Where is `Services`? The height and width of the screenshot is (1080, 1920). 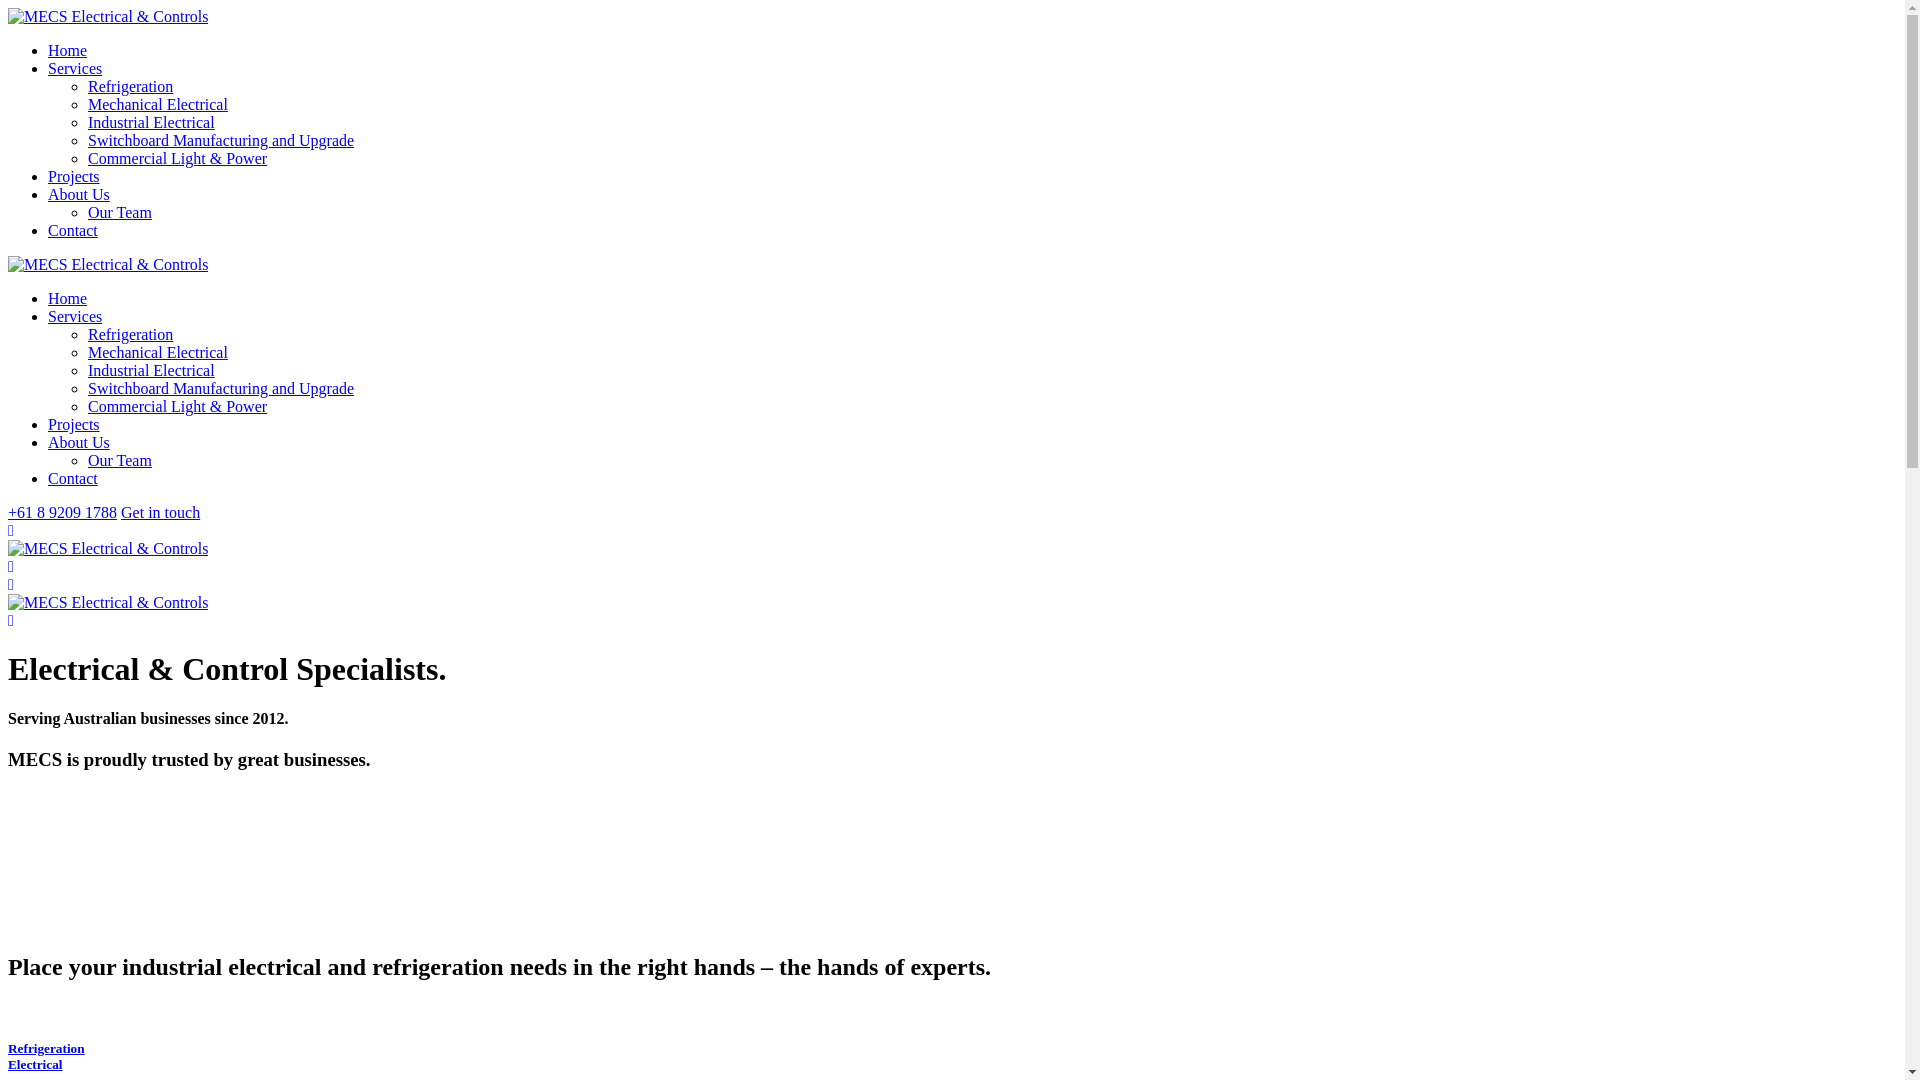 Services is located at coordinates (75, 316).